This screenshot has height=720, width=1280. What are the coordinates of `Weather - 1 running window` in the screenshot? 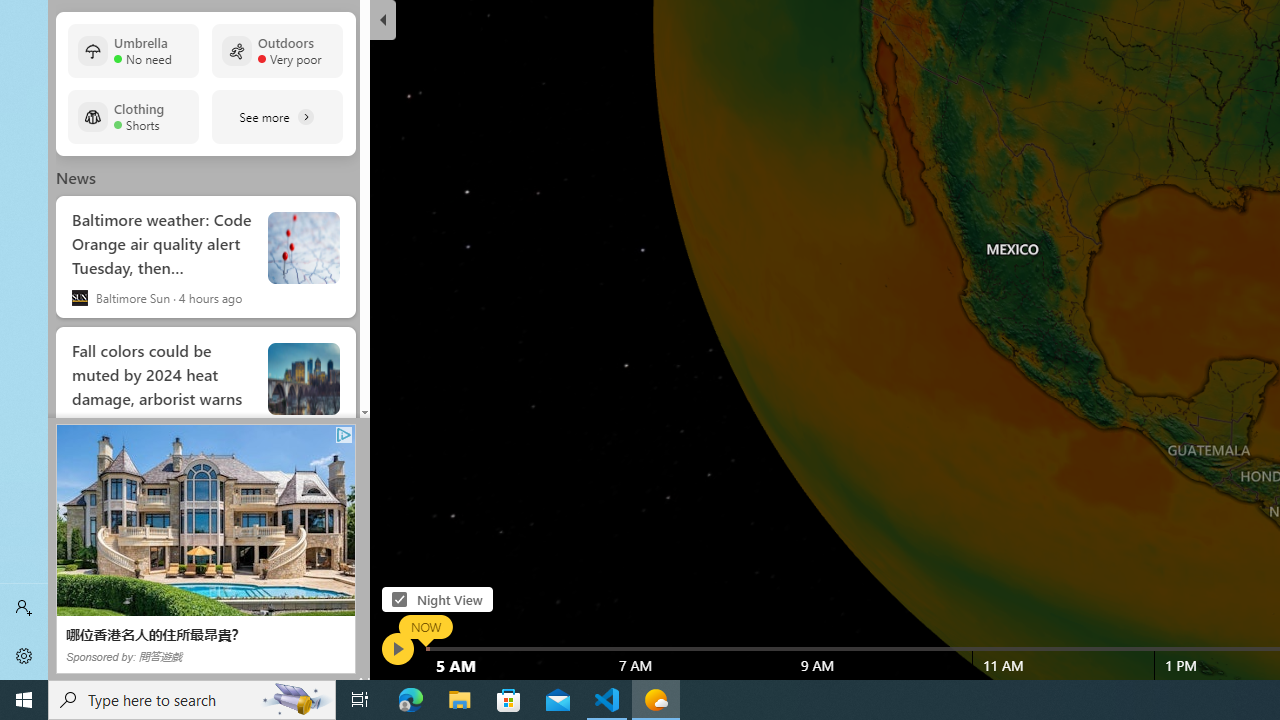 It's located at (656, 700).